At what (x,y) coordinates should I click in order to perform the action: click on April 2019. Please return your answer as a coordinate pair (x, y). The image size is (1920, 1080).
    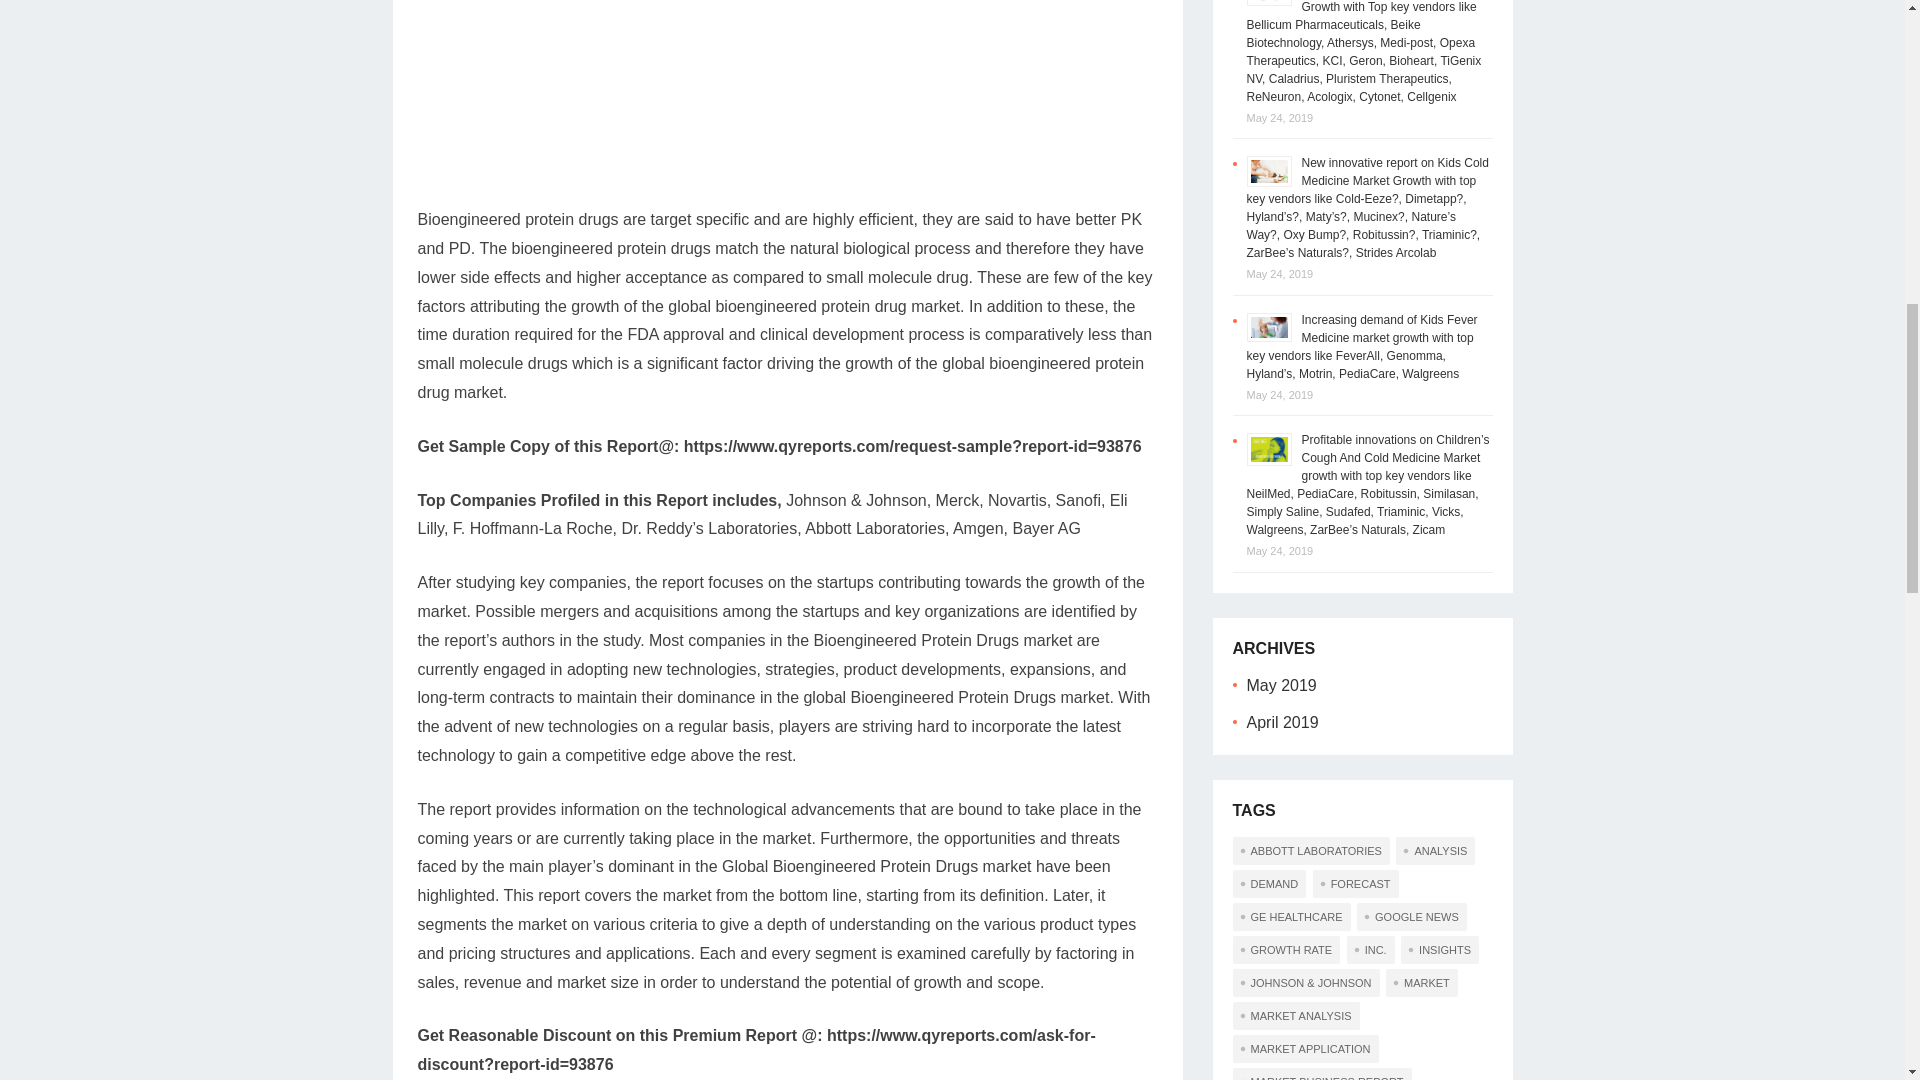
    Looking at the image, I should click on (1282, 722).